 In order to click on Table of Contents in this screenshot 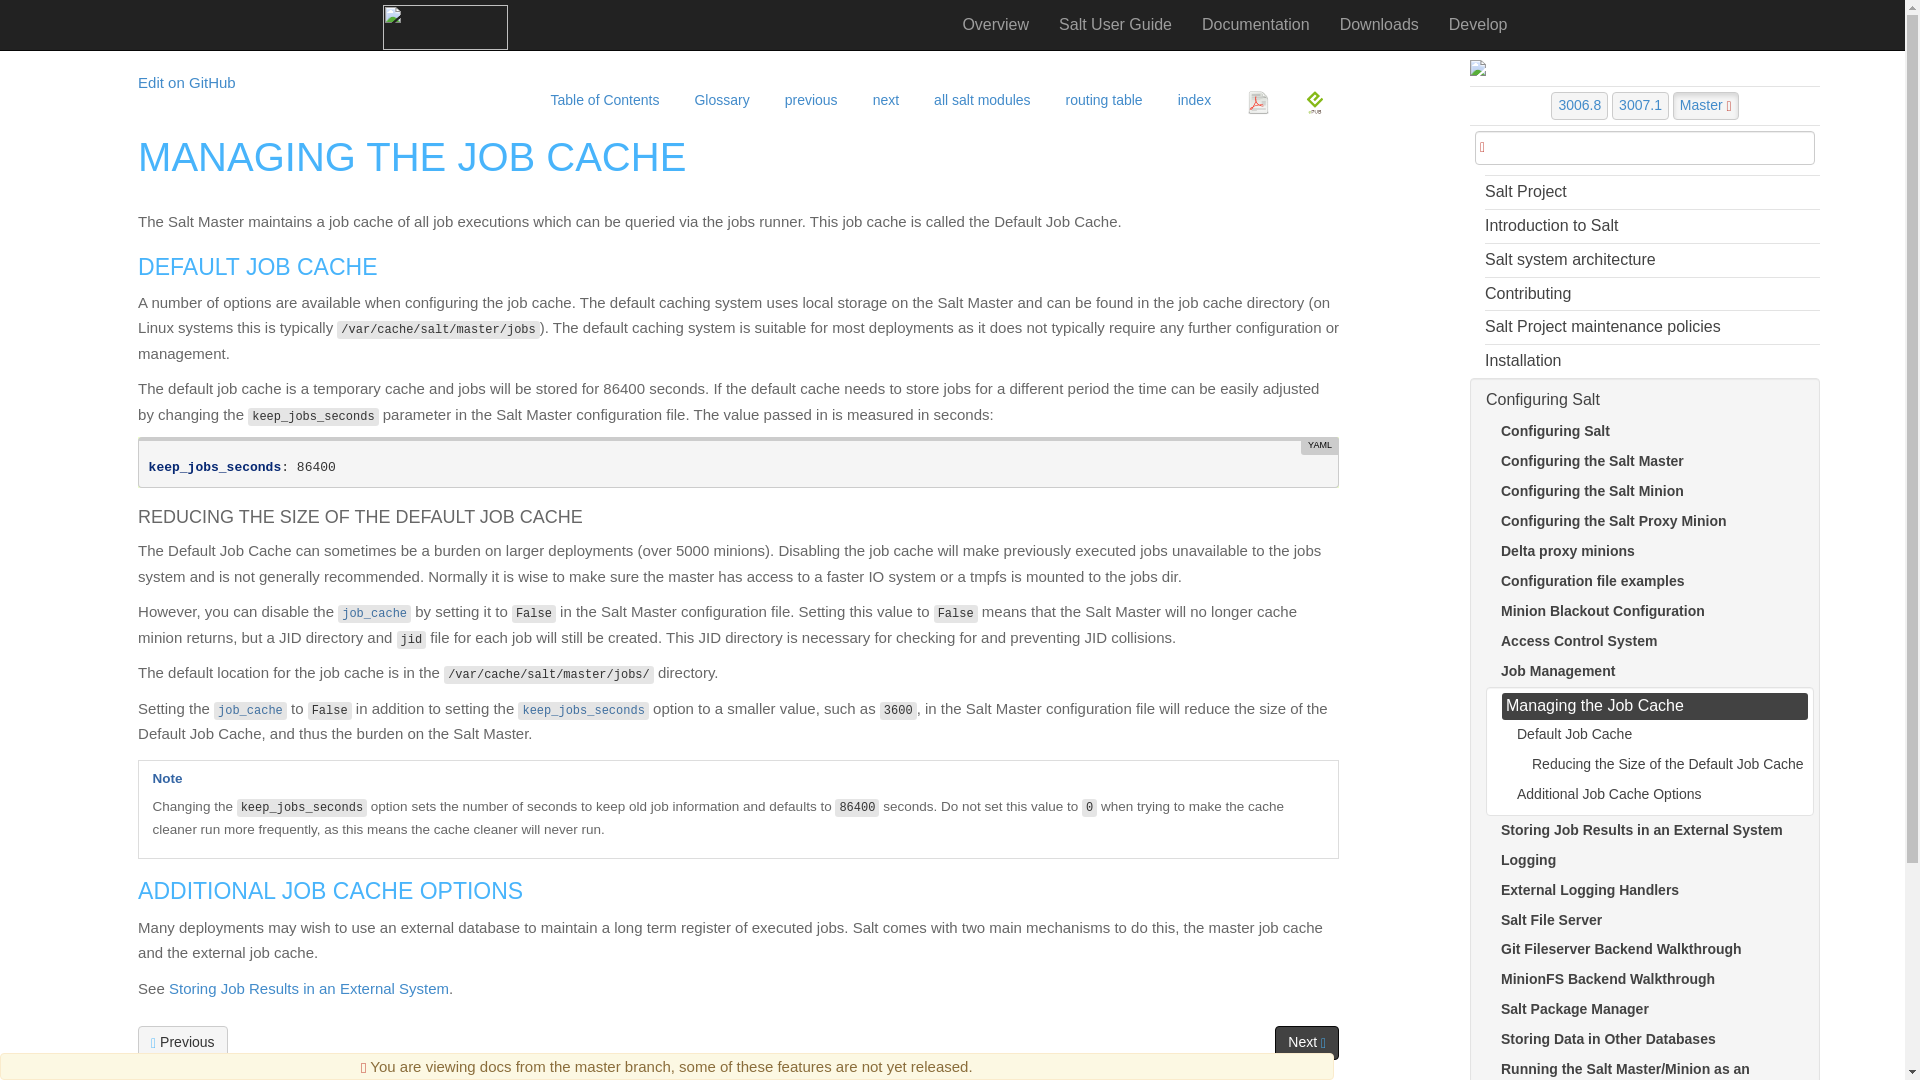, I will do `click(601, 94)`.